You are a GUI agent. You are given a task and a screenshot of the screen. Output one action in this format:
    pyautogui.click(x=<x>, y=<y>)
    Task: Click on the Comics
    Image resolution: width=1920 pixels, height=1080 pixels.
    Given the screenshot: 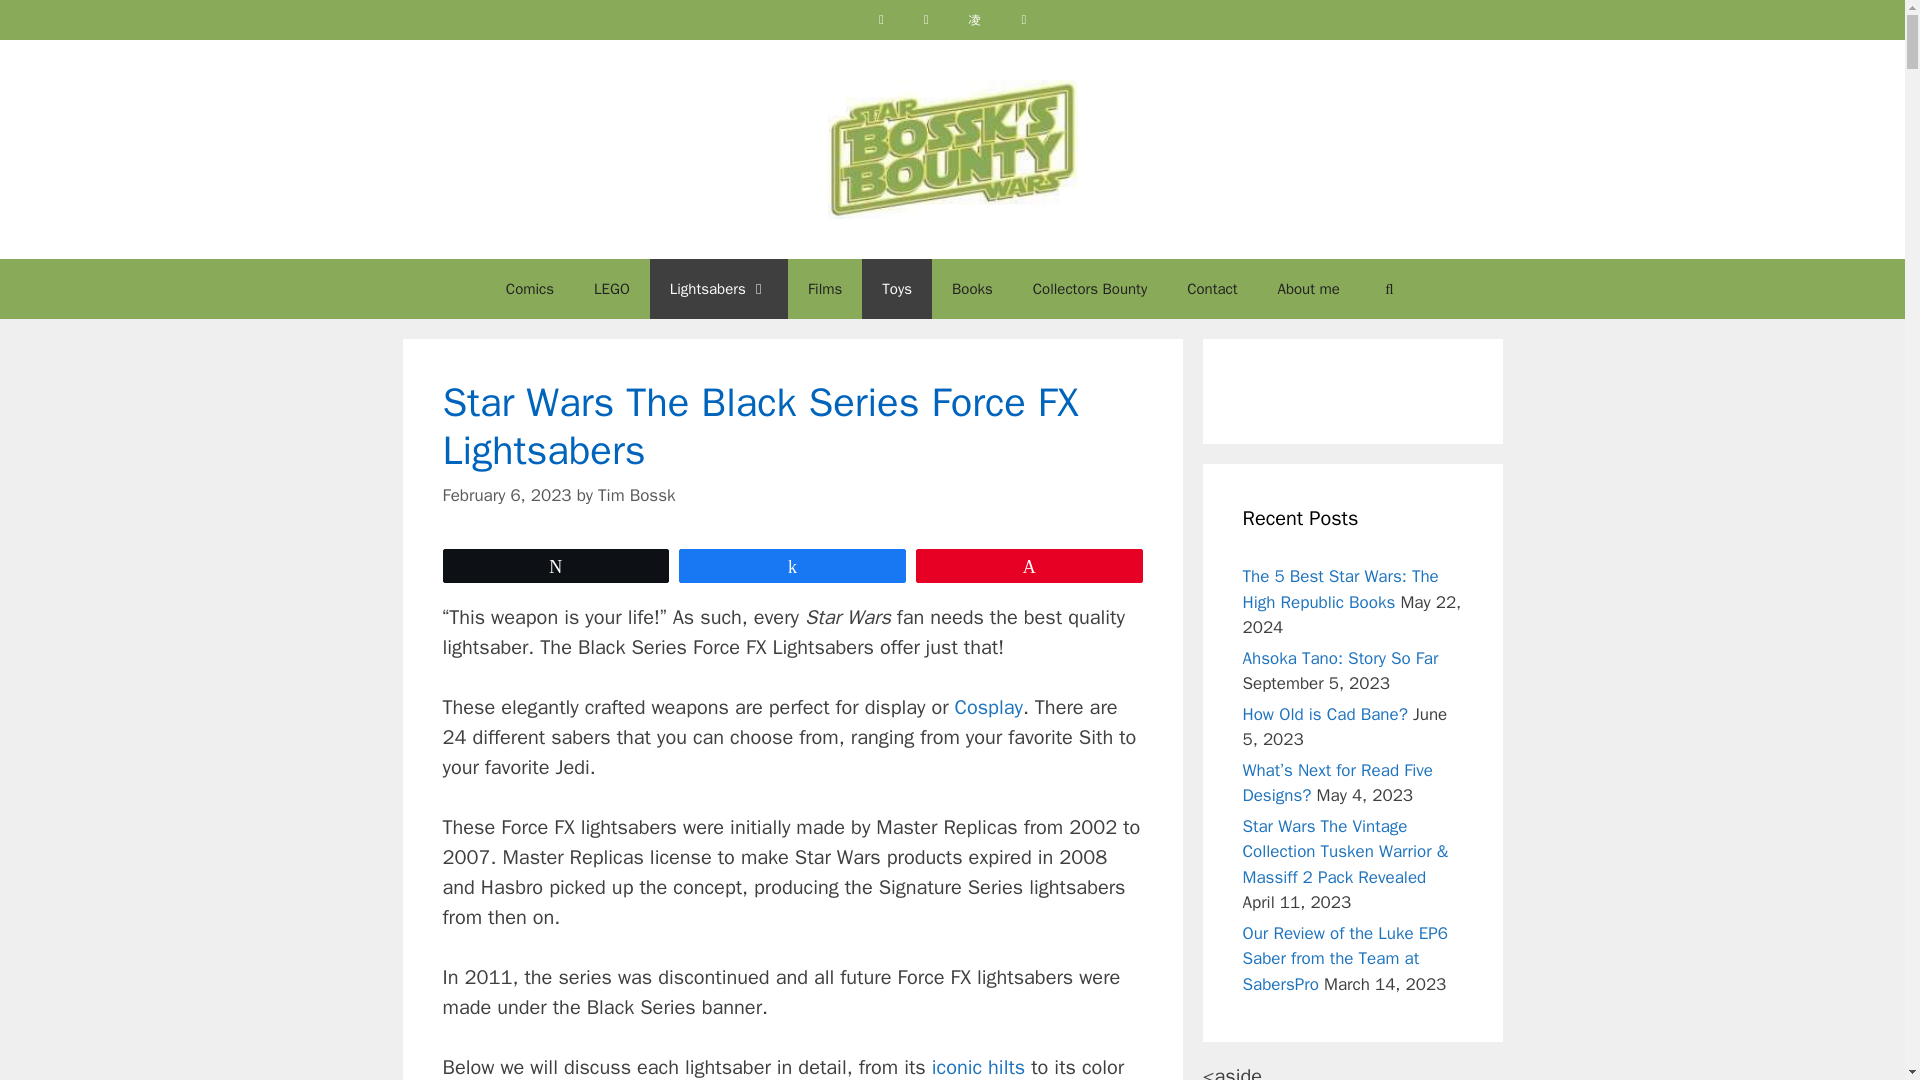 What is the action you would take?
    pyautogui.click(x=530, y=288)
    